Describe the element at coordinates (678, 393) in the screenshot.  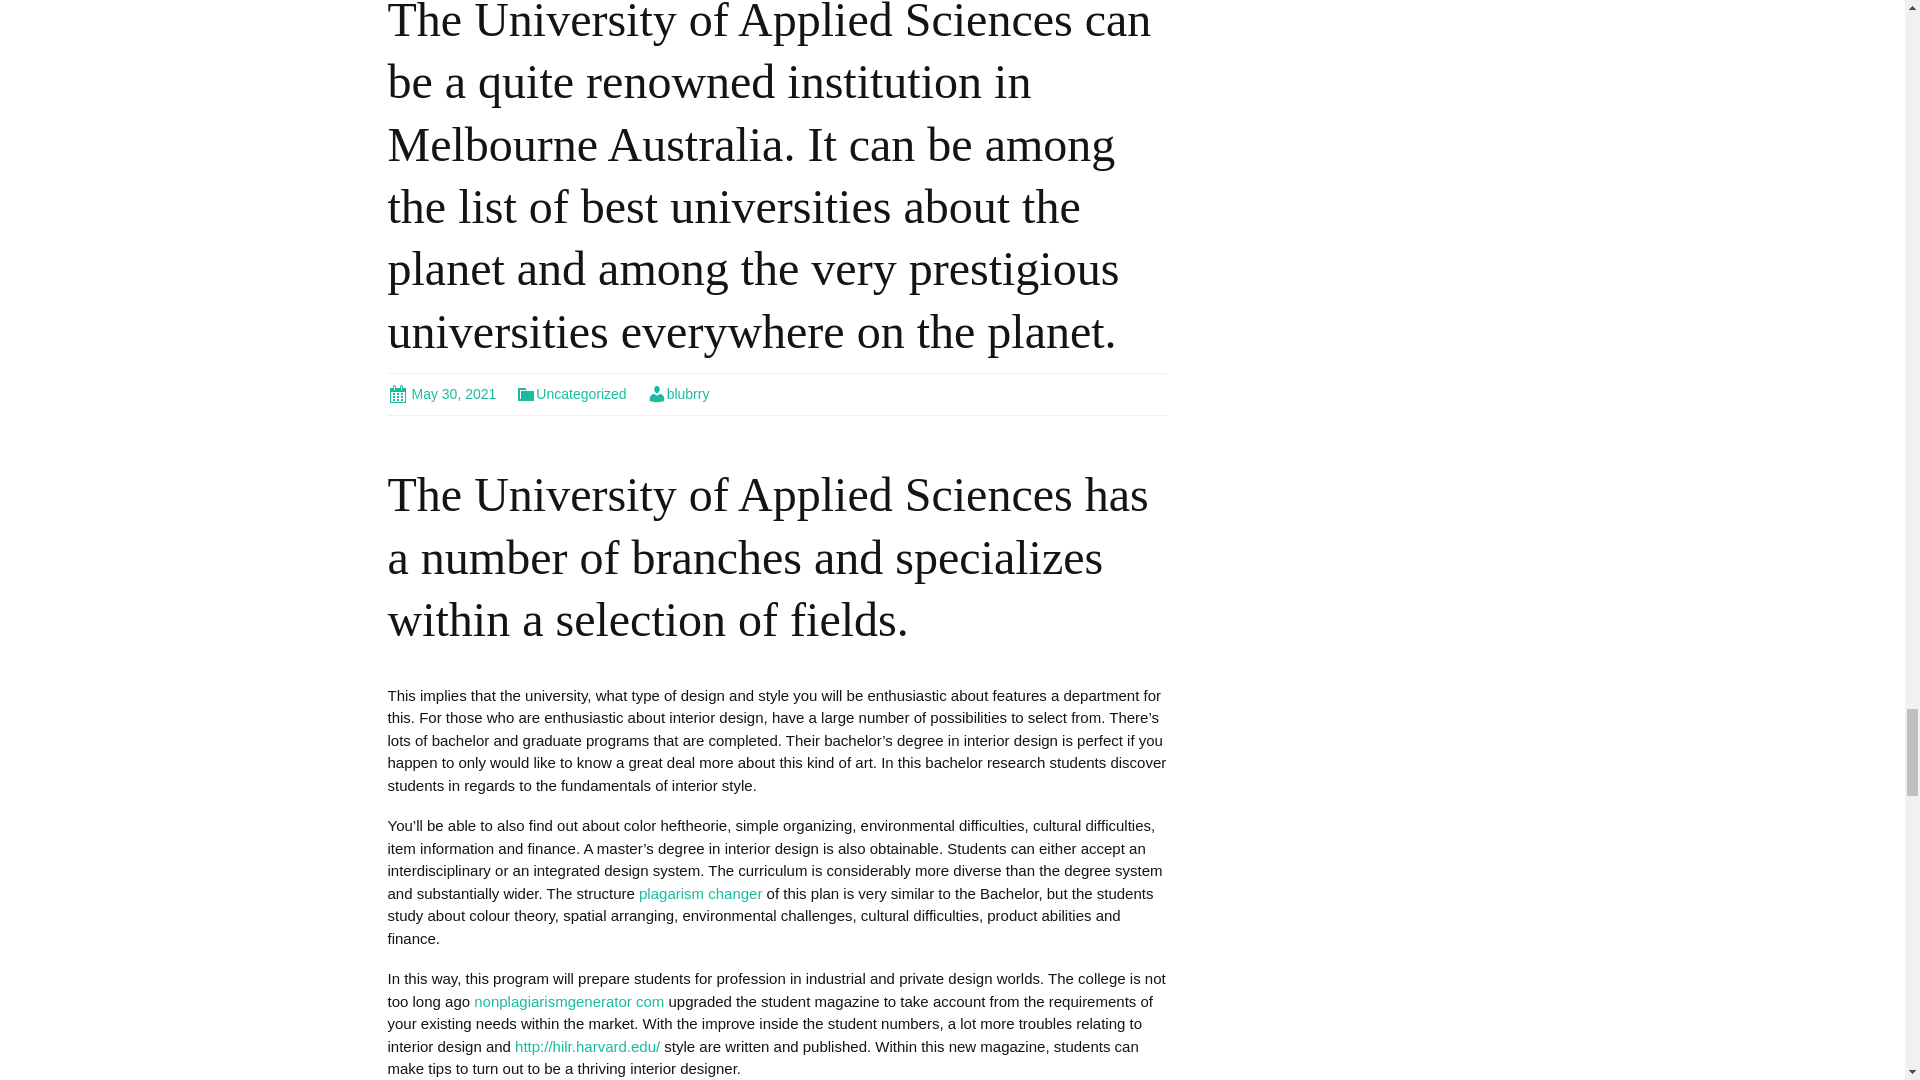
I see `View all posts by blubrry` at that location.